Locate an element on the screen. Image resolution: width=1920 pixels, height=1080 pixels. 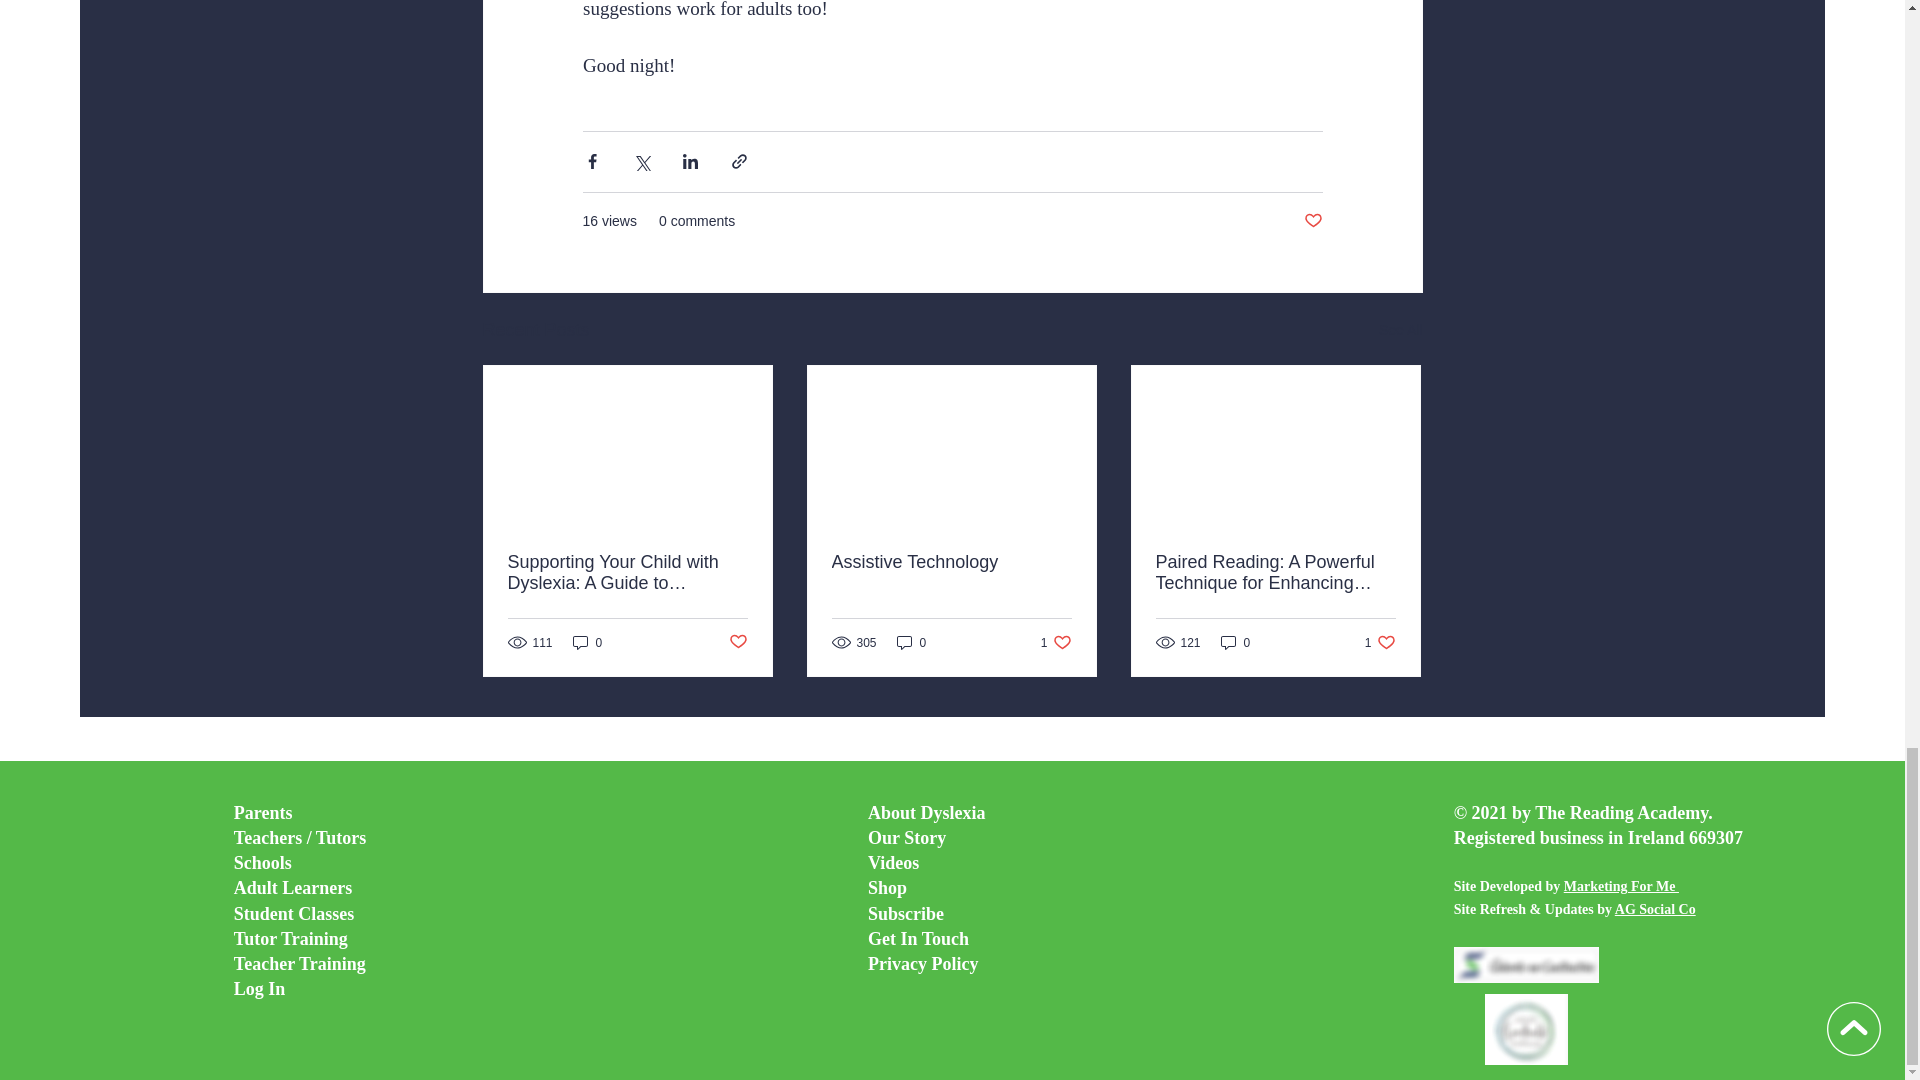
Parents is located at coordinates (1380, 642).